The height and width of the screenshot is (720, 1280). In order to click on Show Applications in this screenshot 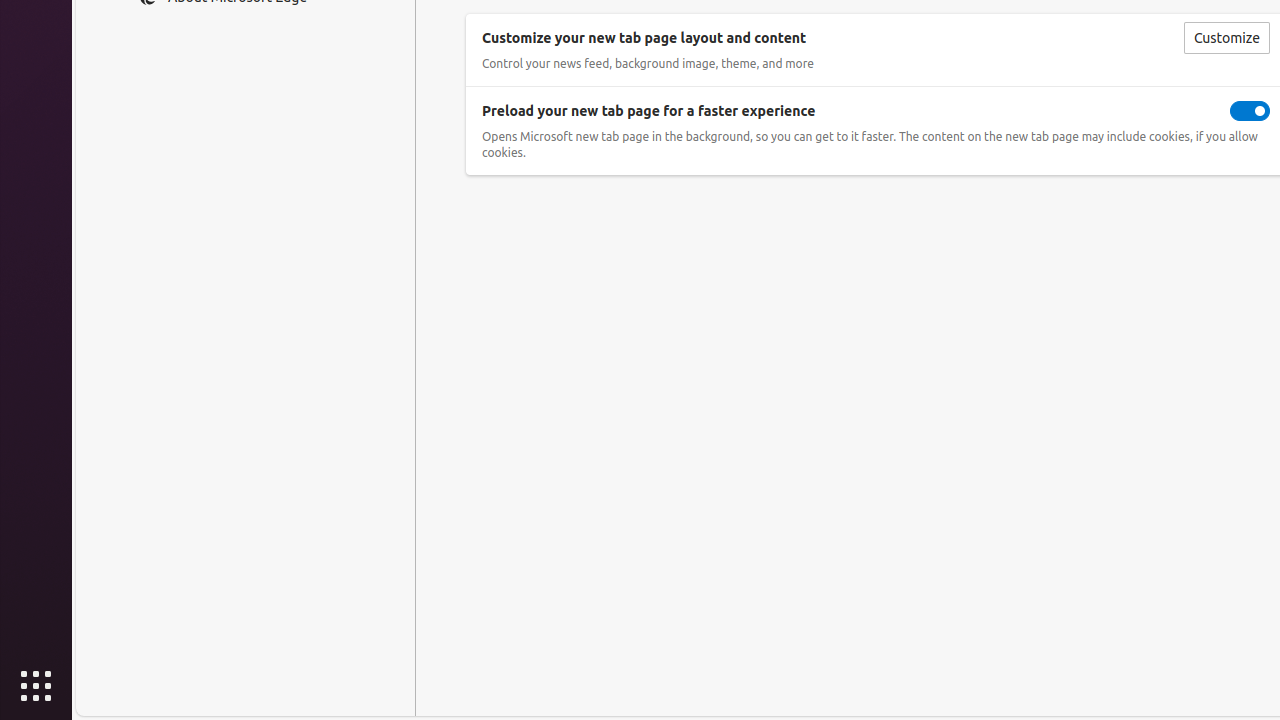, I will do `click(36, 686)`.